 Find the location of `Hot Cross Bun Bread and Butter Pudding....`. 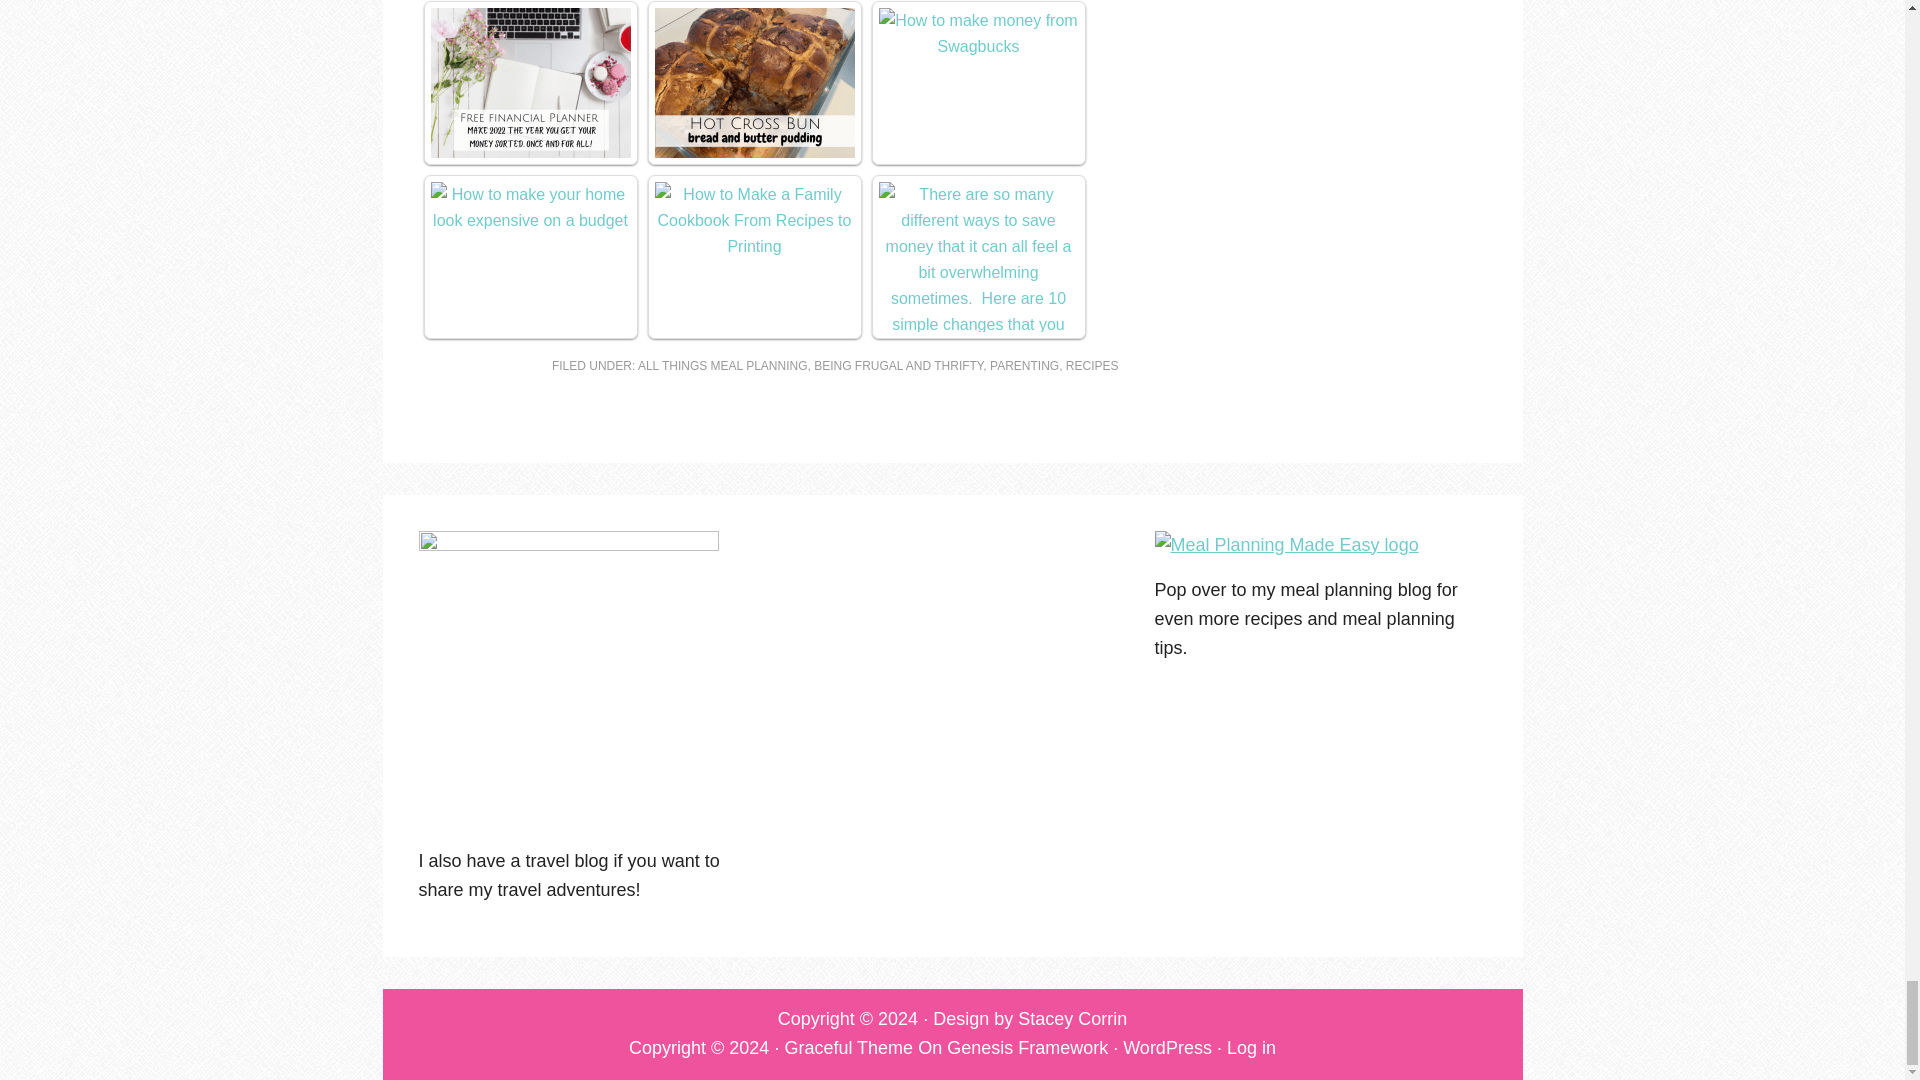

Hot Cross Bun Bread and Butter Pudding.... is located at coordinates (754, 81).